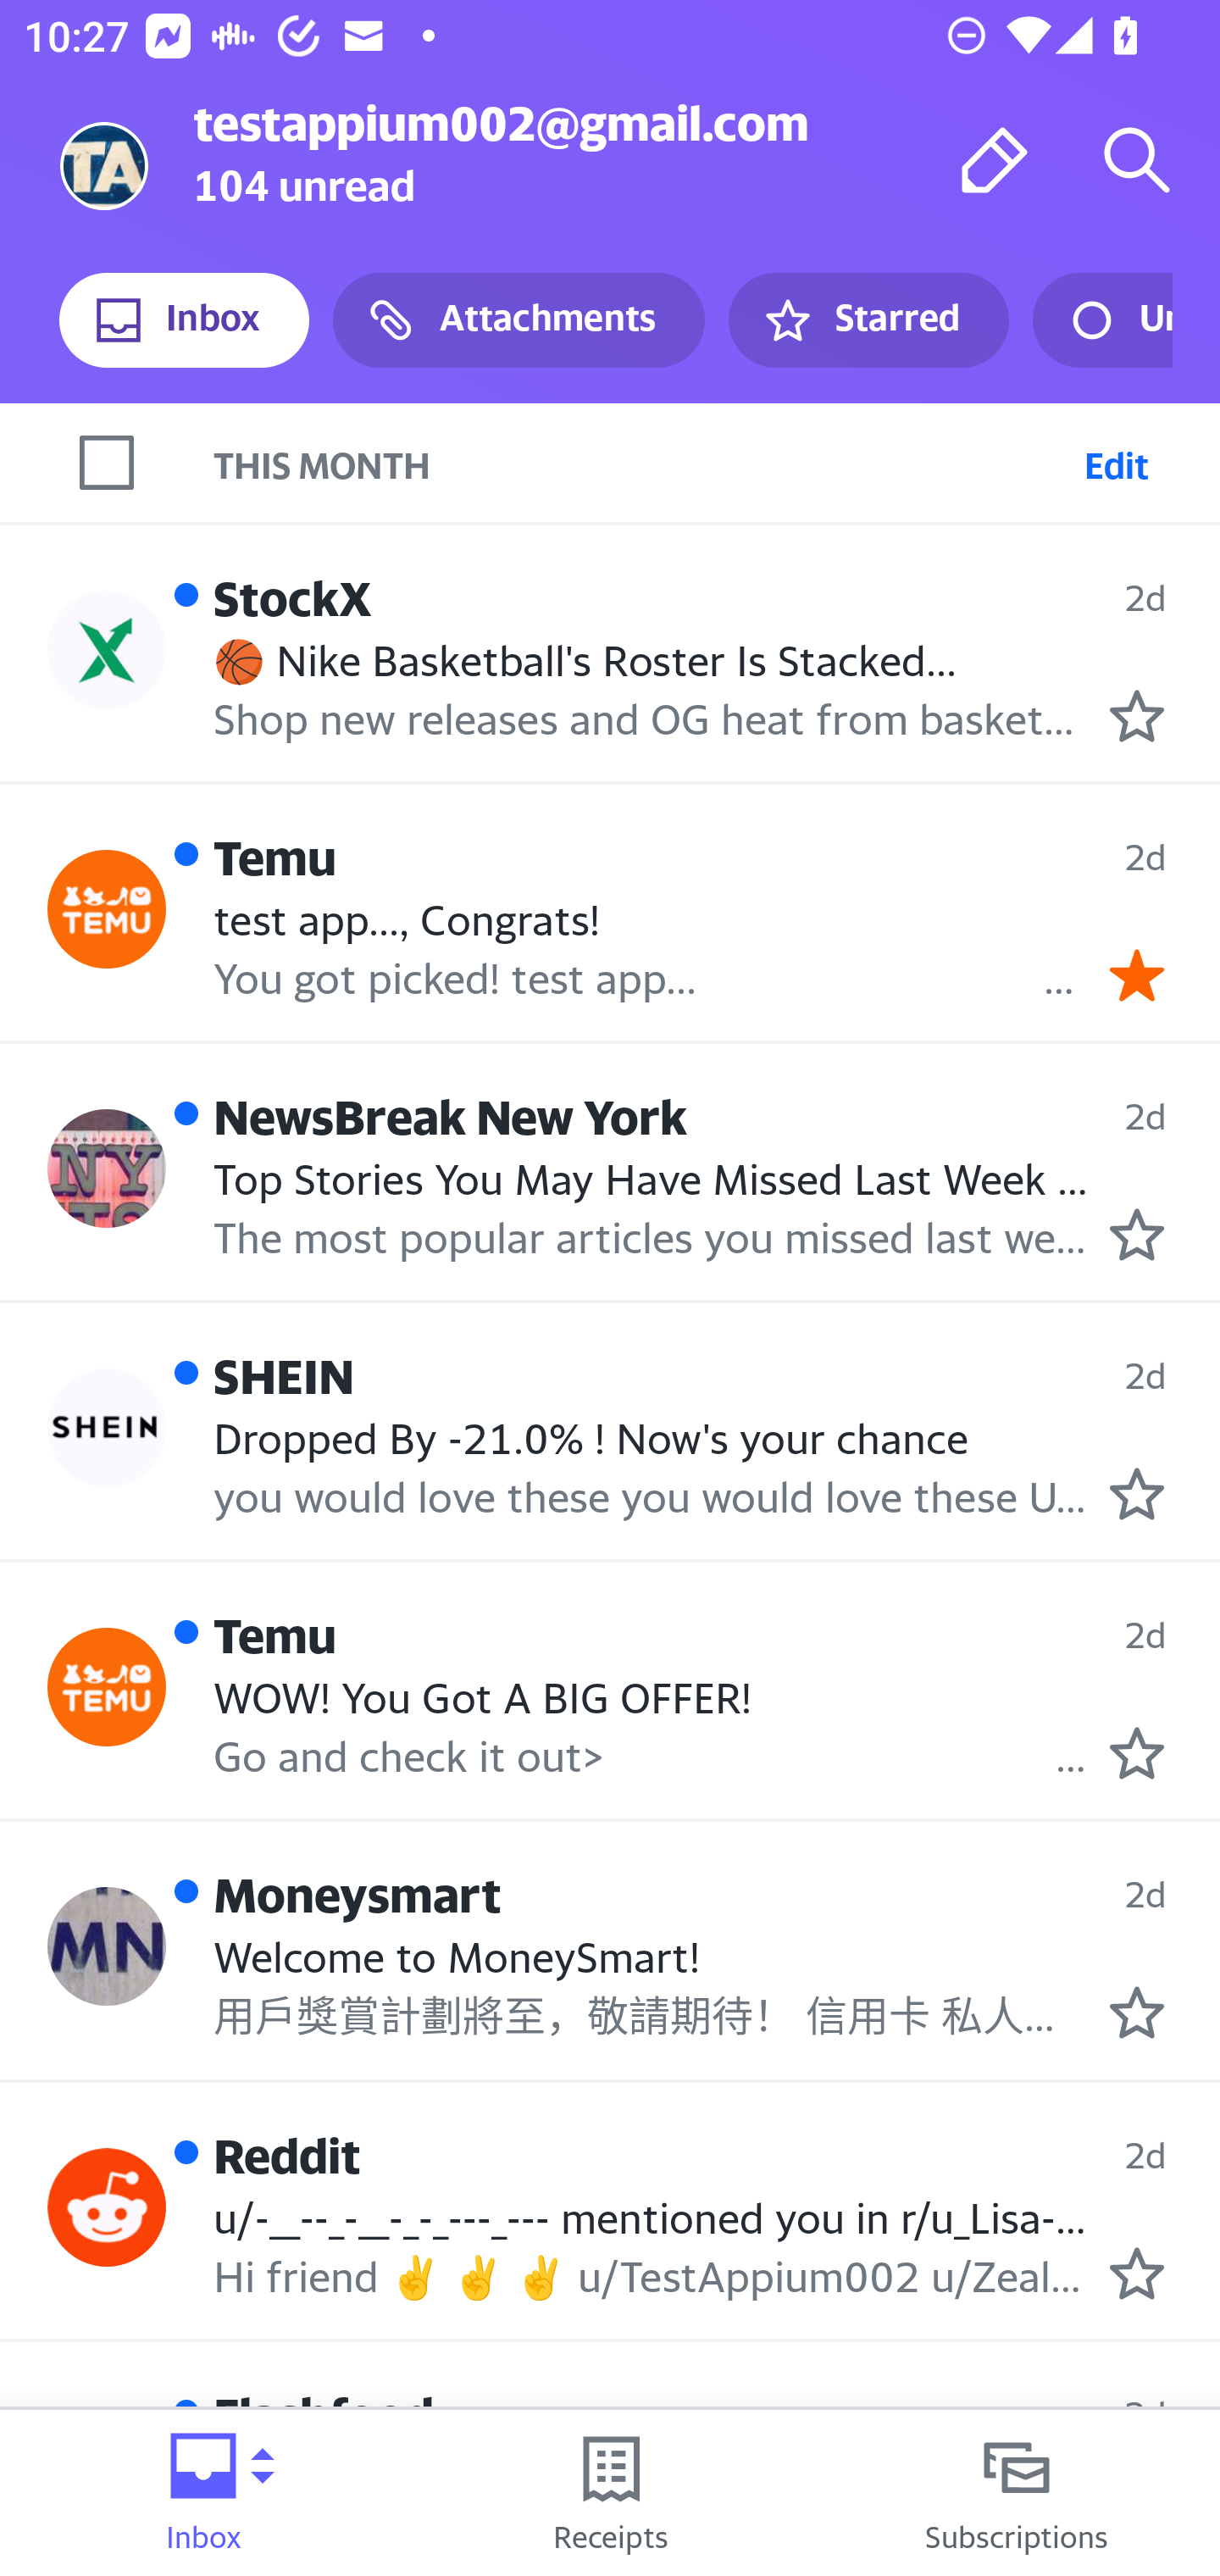 The image size is (1220, 2576). Describe the element at coordinates (1137, 974) in the screenshot. I see `Remove star.` at that location.